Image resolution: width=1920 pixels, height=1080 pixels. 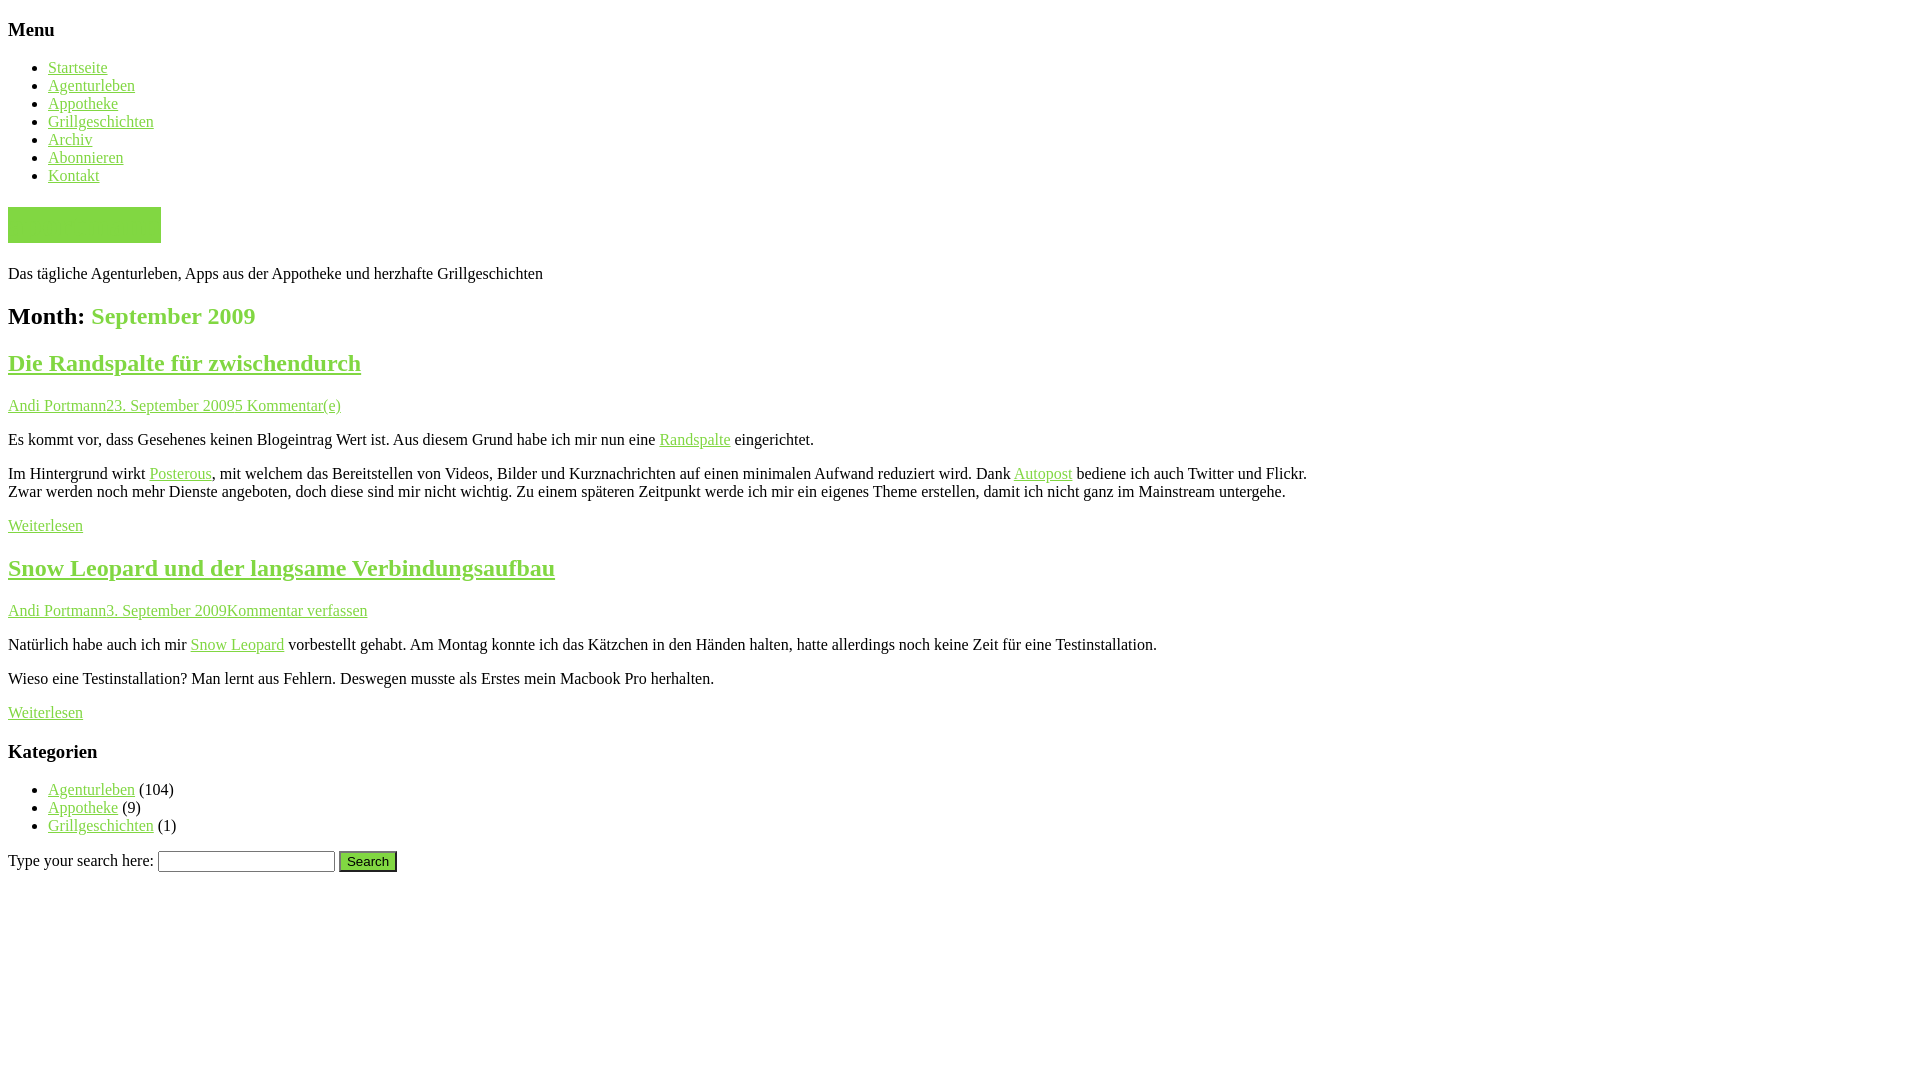 What do you see at coordinates (101, 122) in the screenshot?
I see `Grillgeschichten` at bounding box center [101, 122].